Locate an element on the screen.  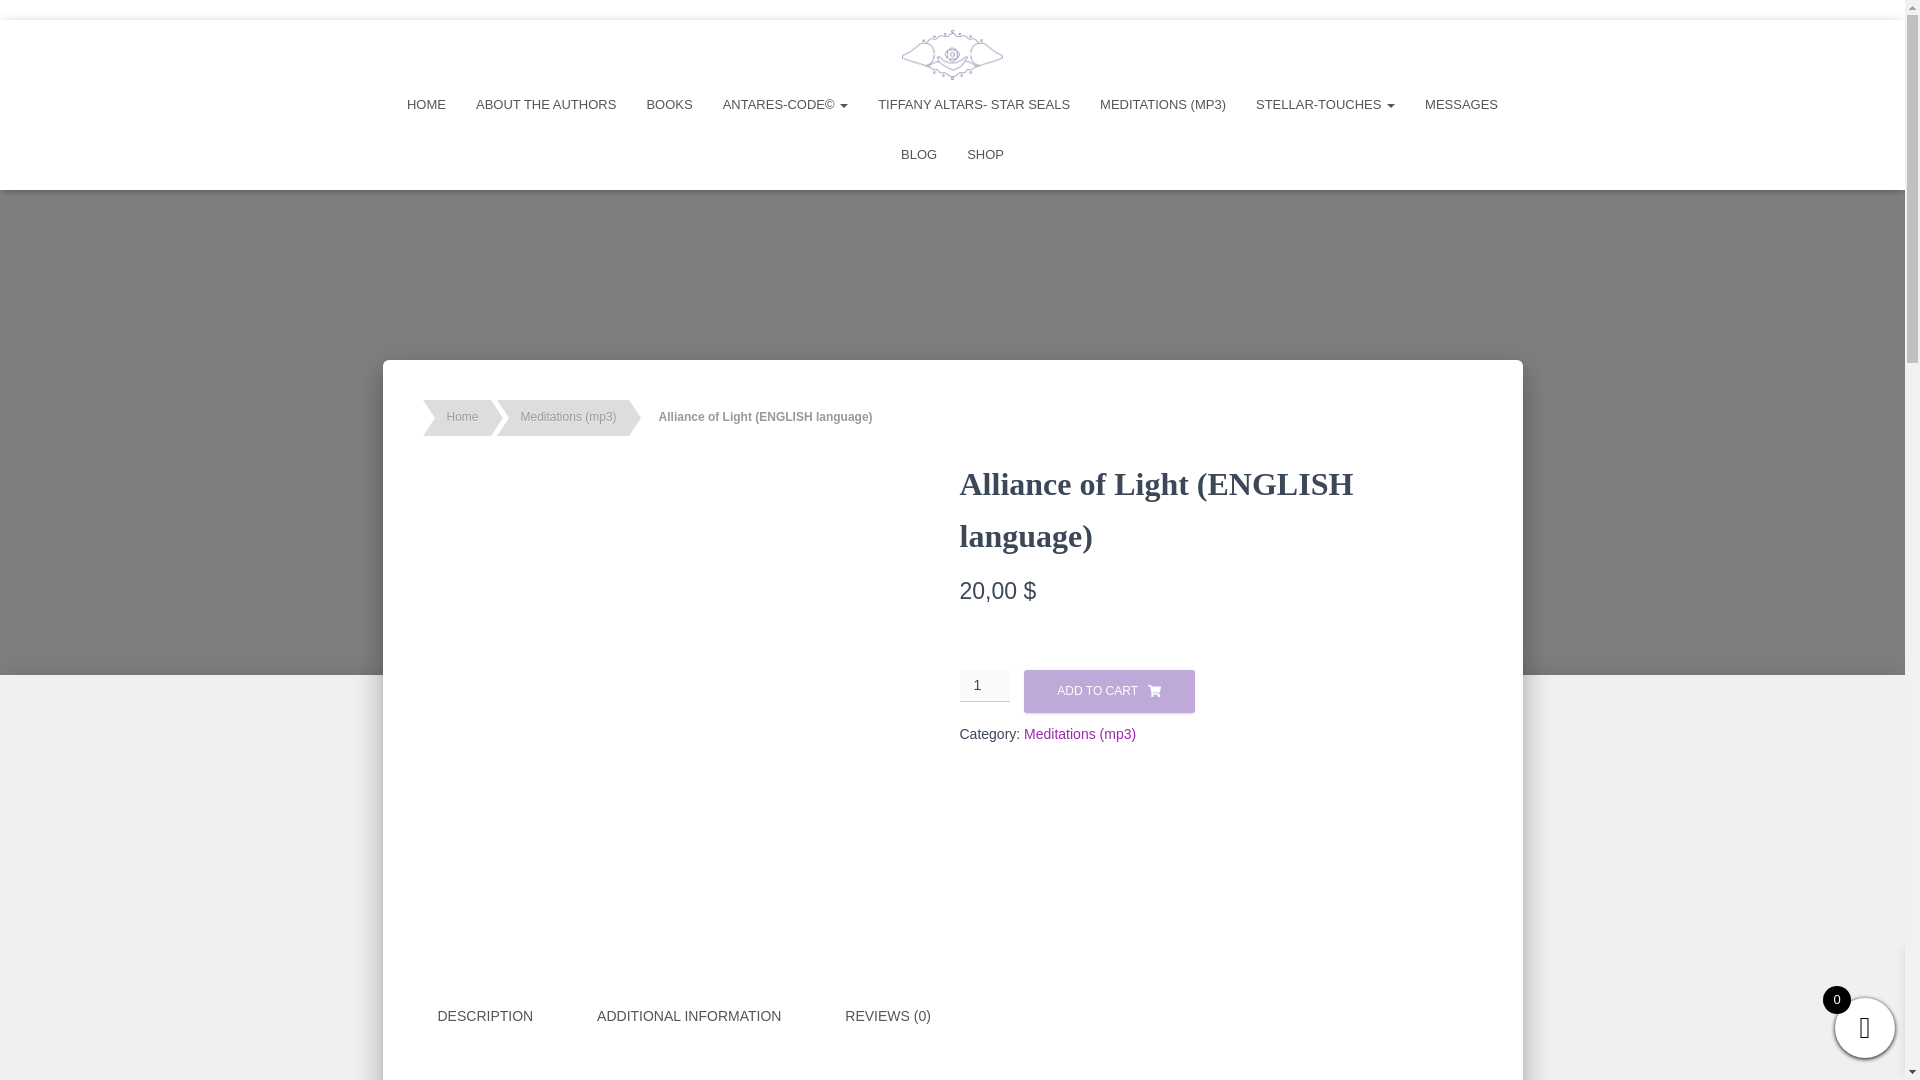
Home is located at coordinates (461, 418).